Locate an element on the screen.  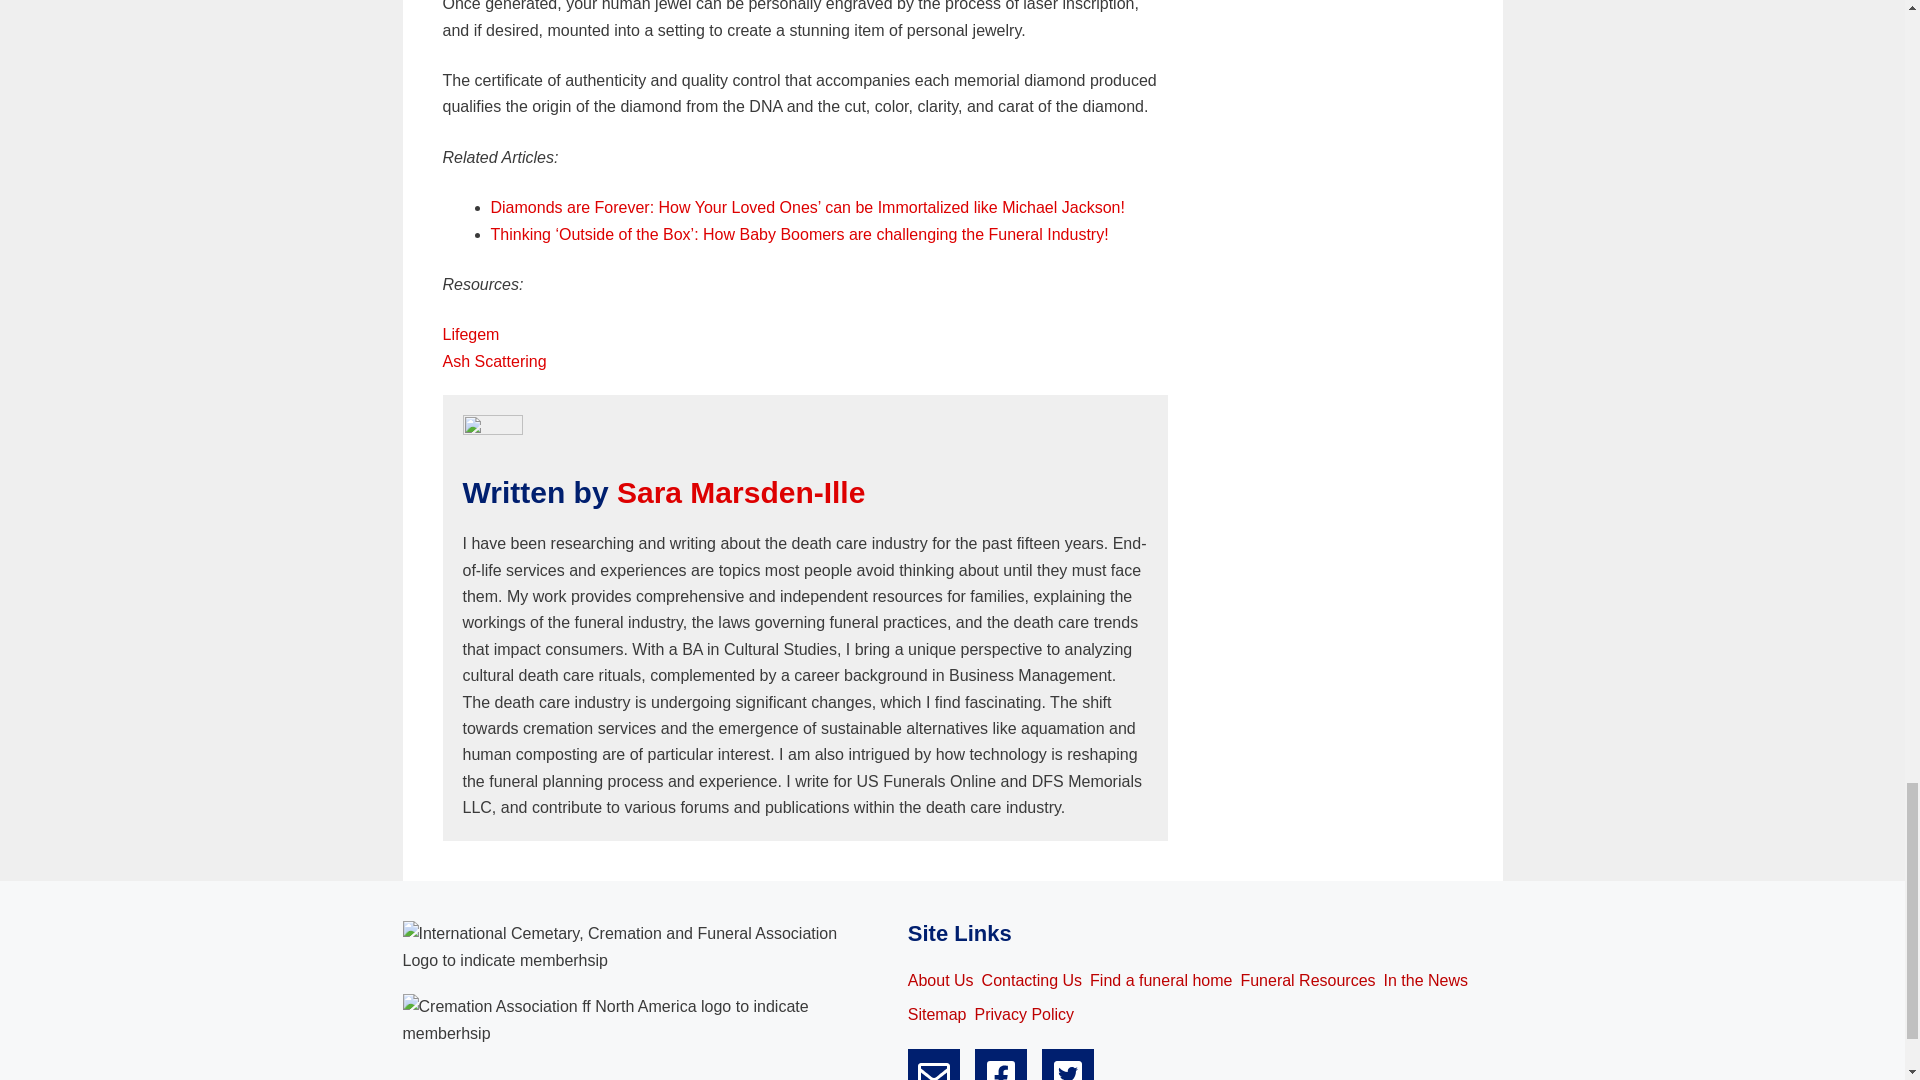
Sitemap is located at coordinates (938, 1015).